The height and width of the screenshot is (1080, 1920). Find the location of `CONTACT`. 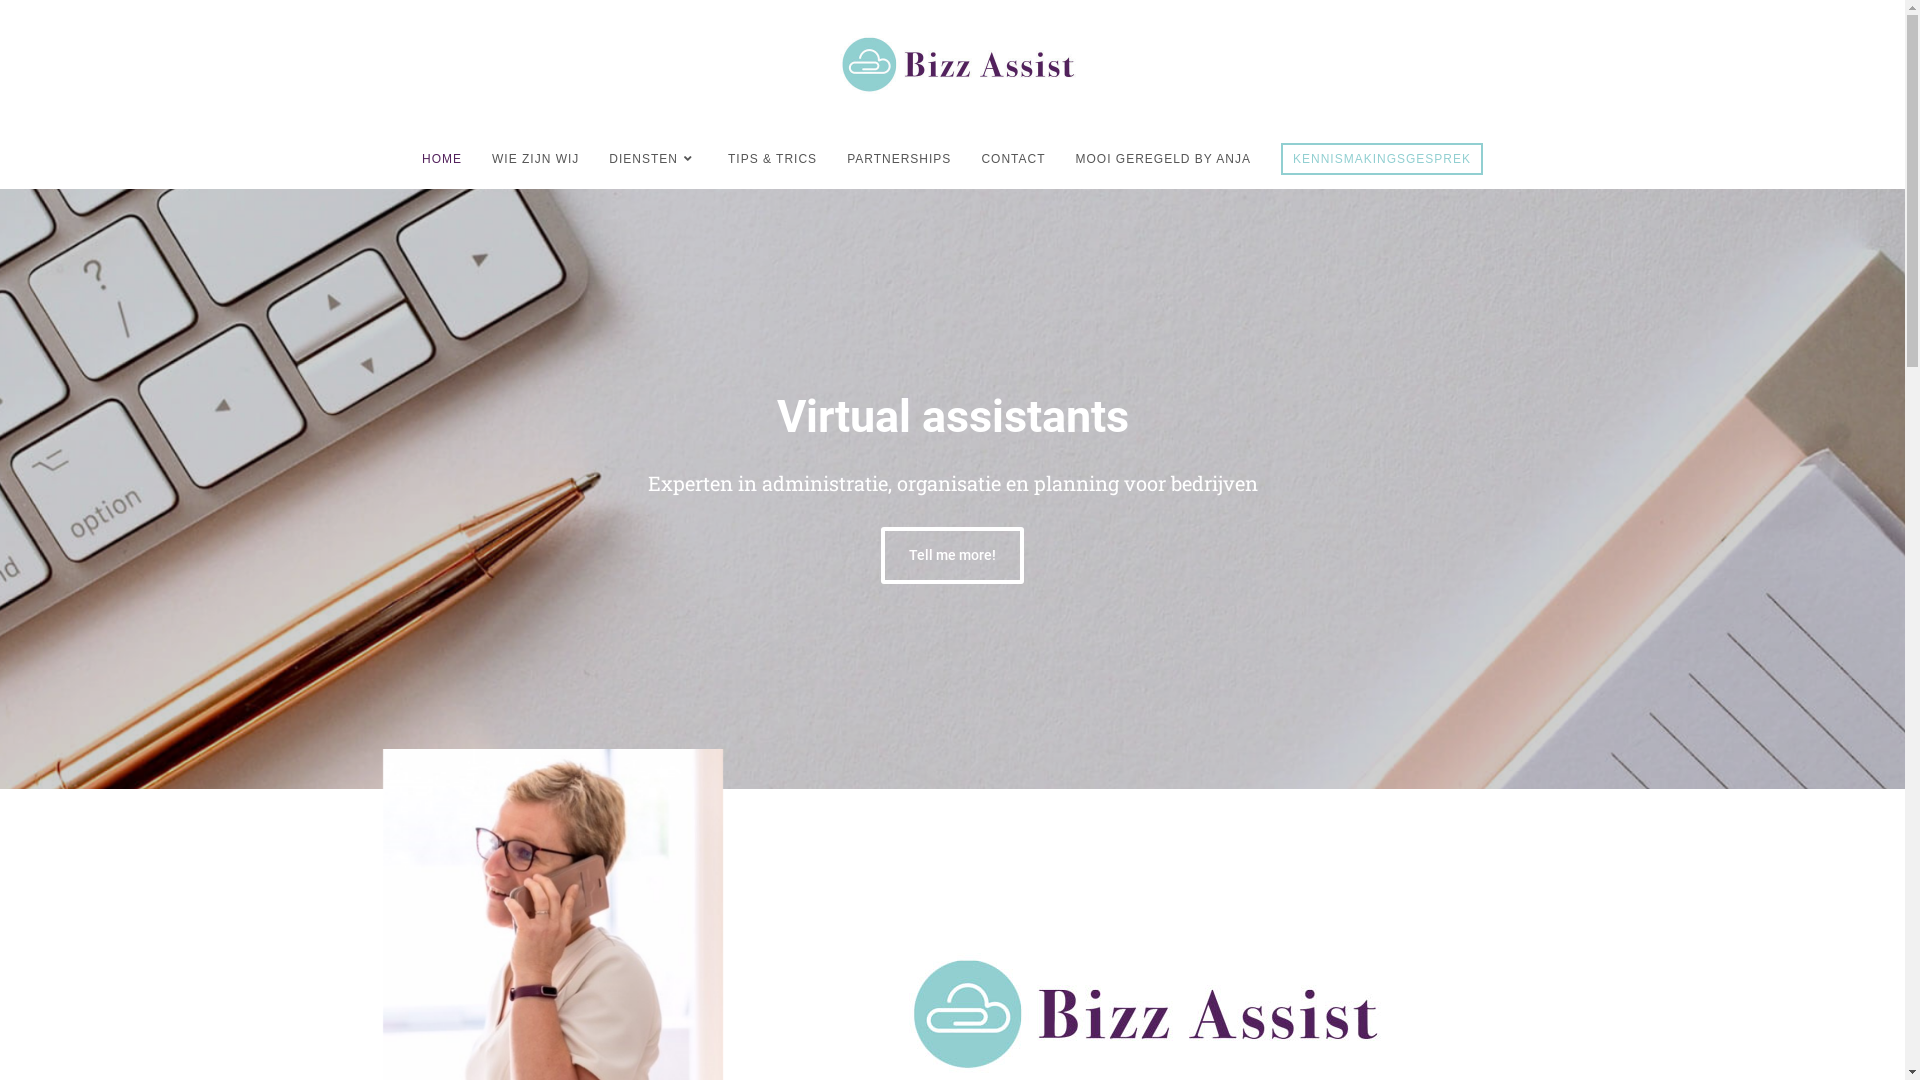

CONTACT is located at coordinates (1013, 159).